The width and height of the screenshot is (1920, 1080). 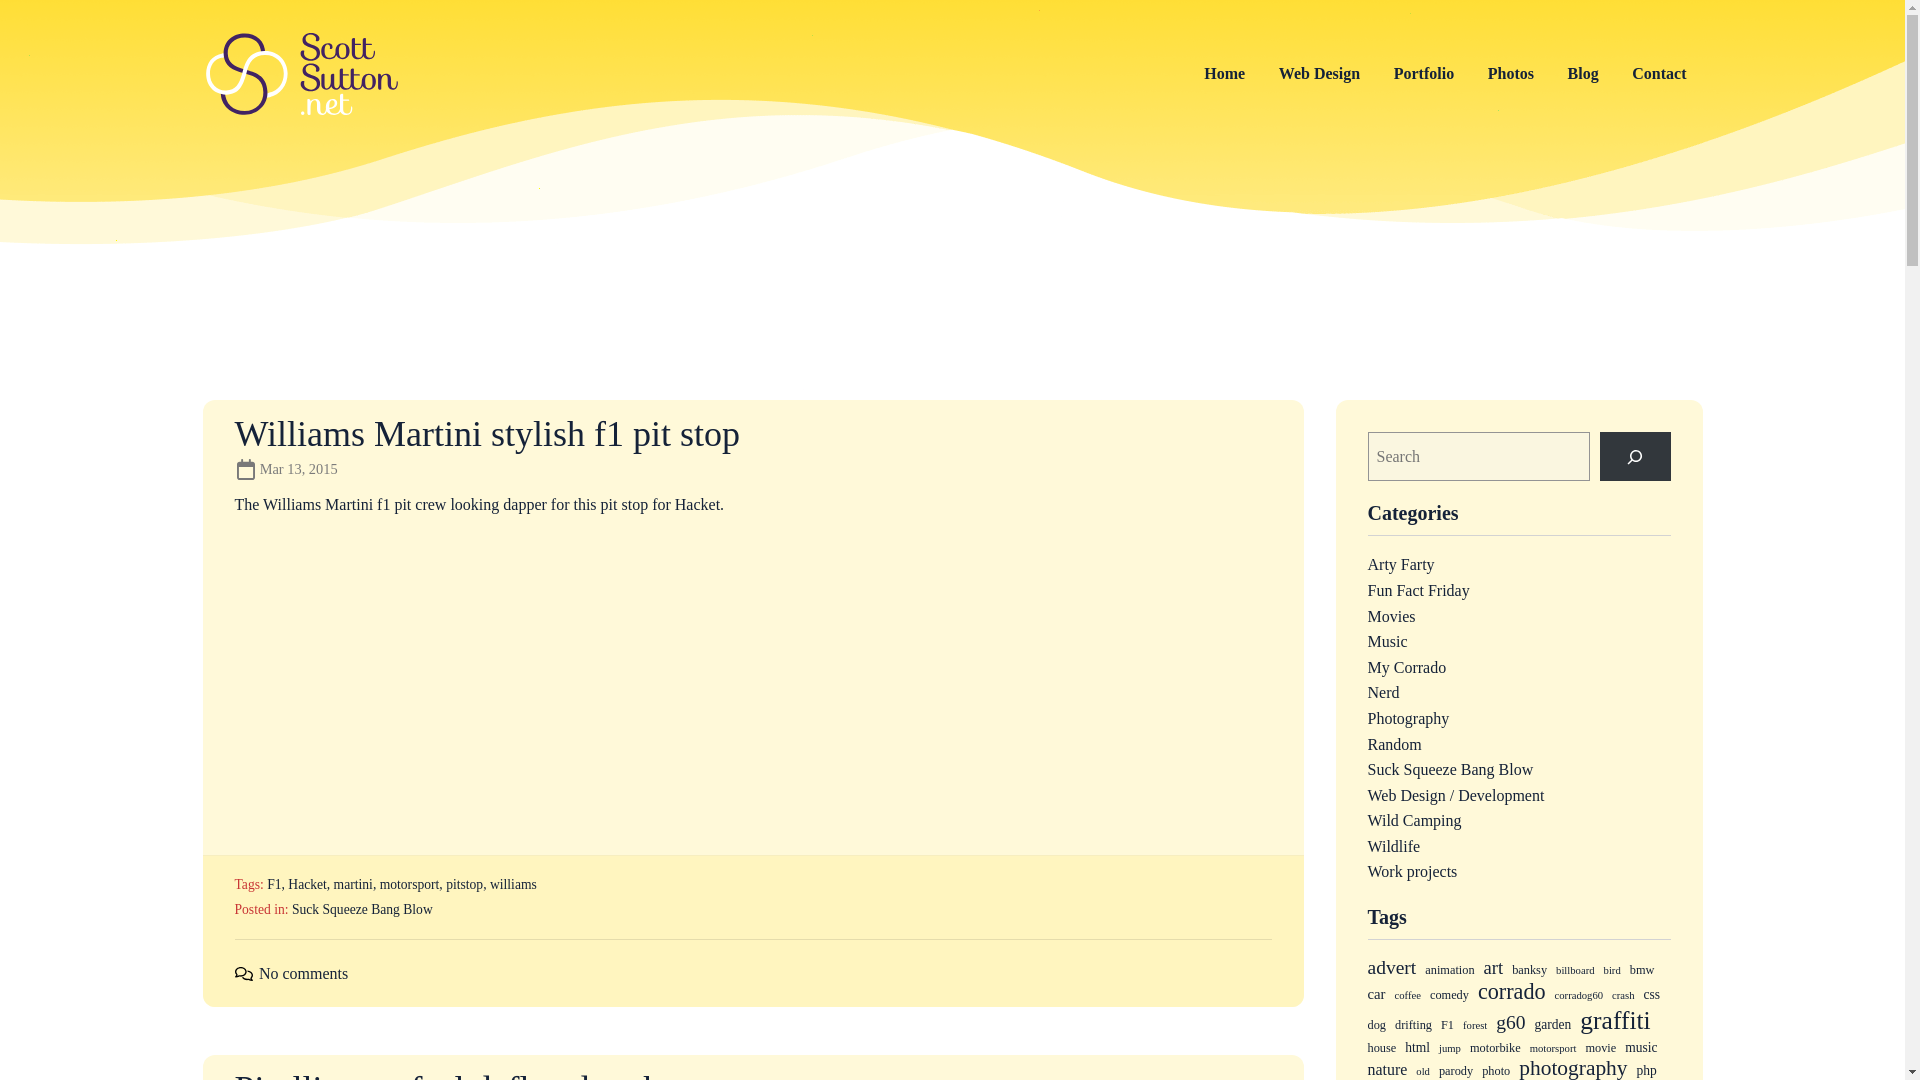 I want to click on williams, so click(x=513, y=884).